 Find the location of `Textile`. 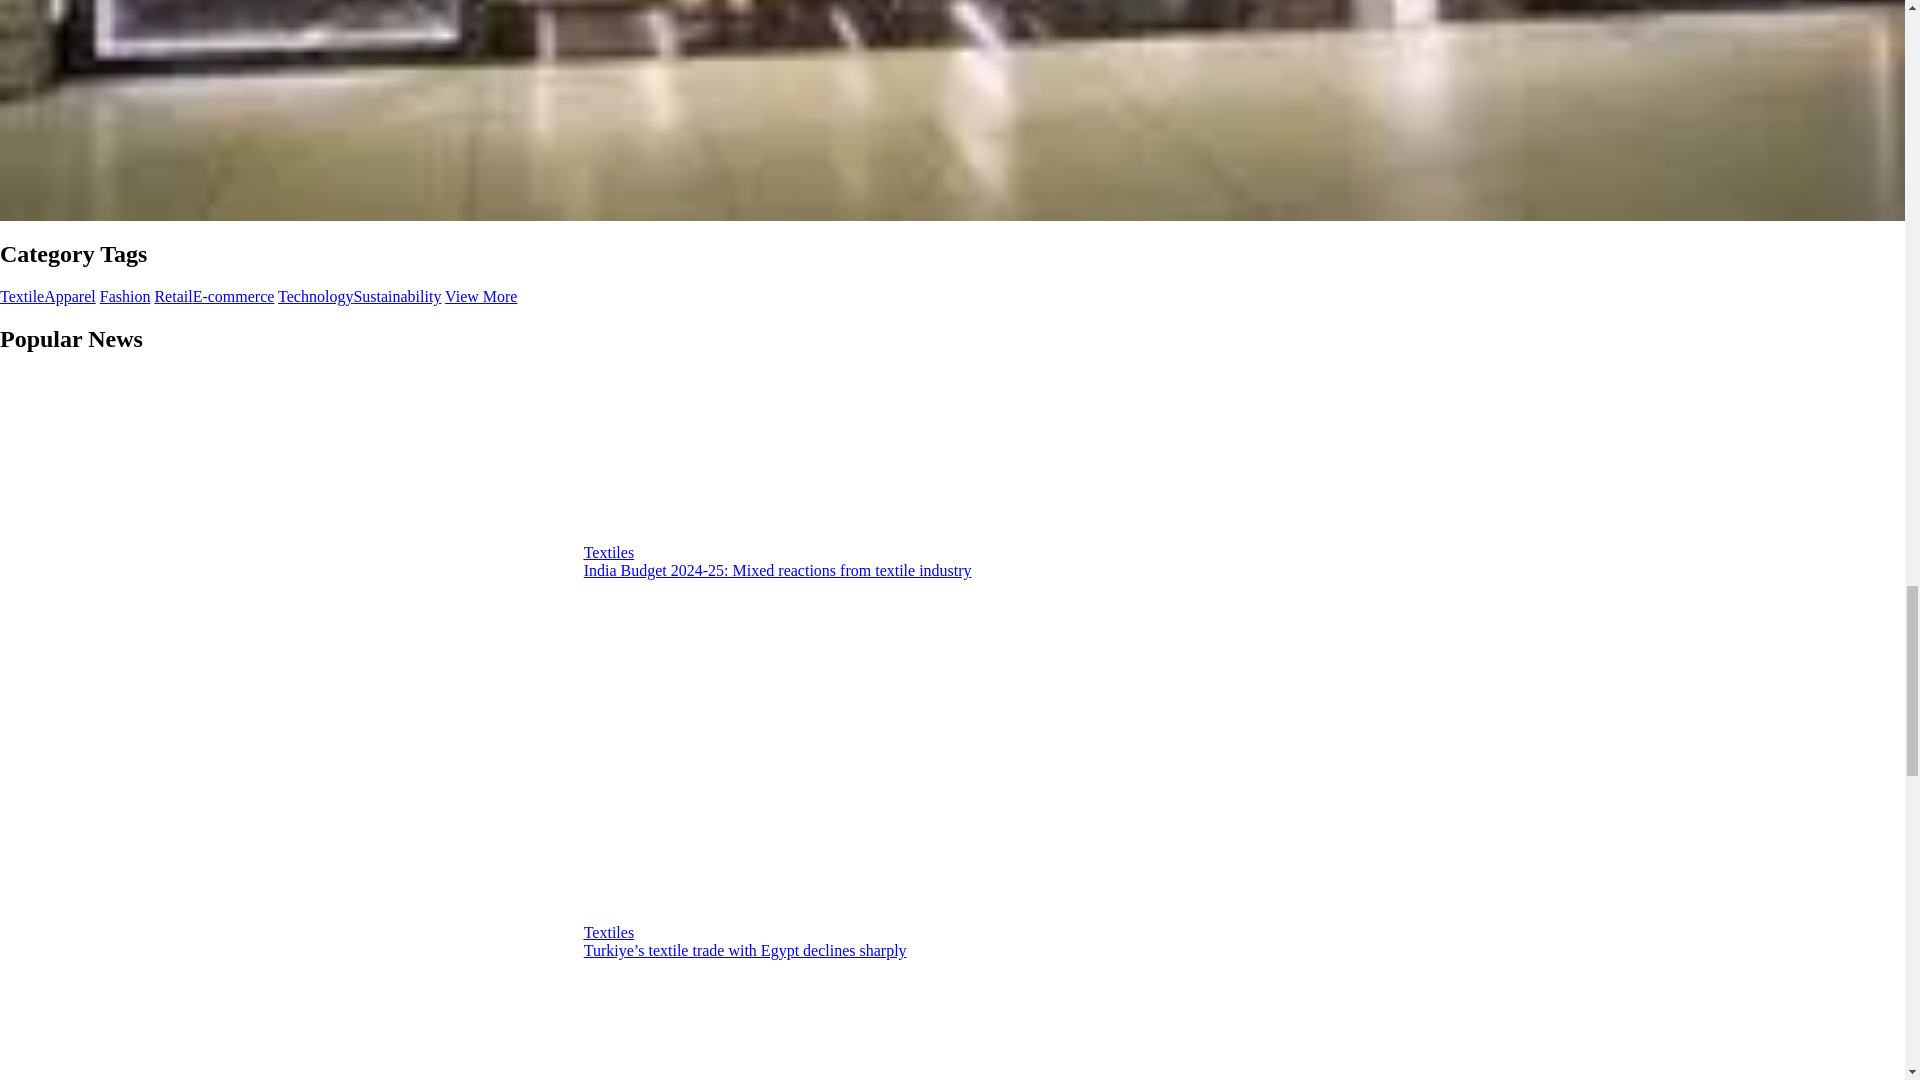

Textile is located at coordinates (22, 296).